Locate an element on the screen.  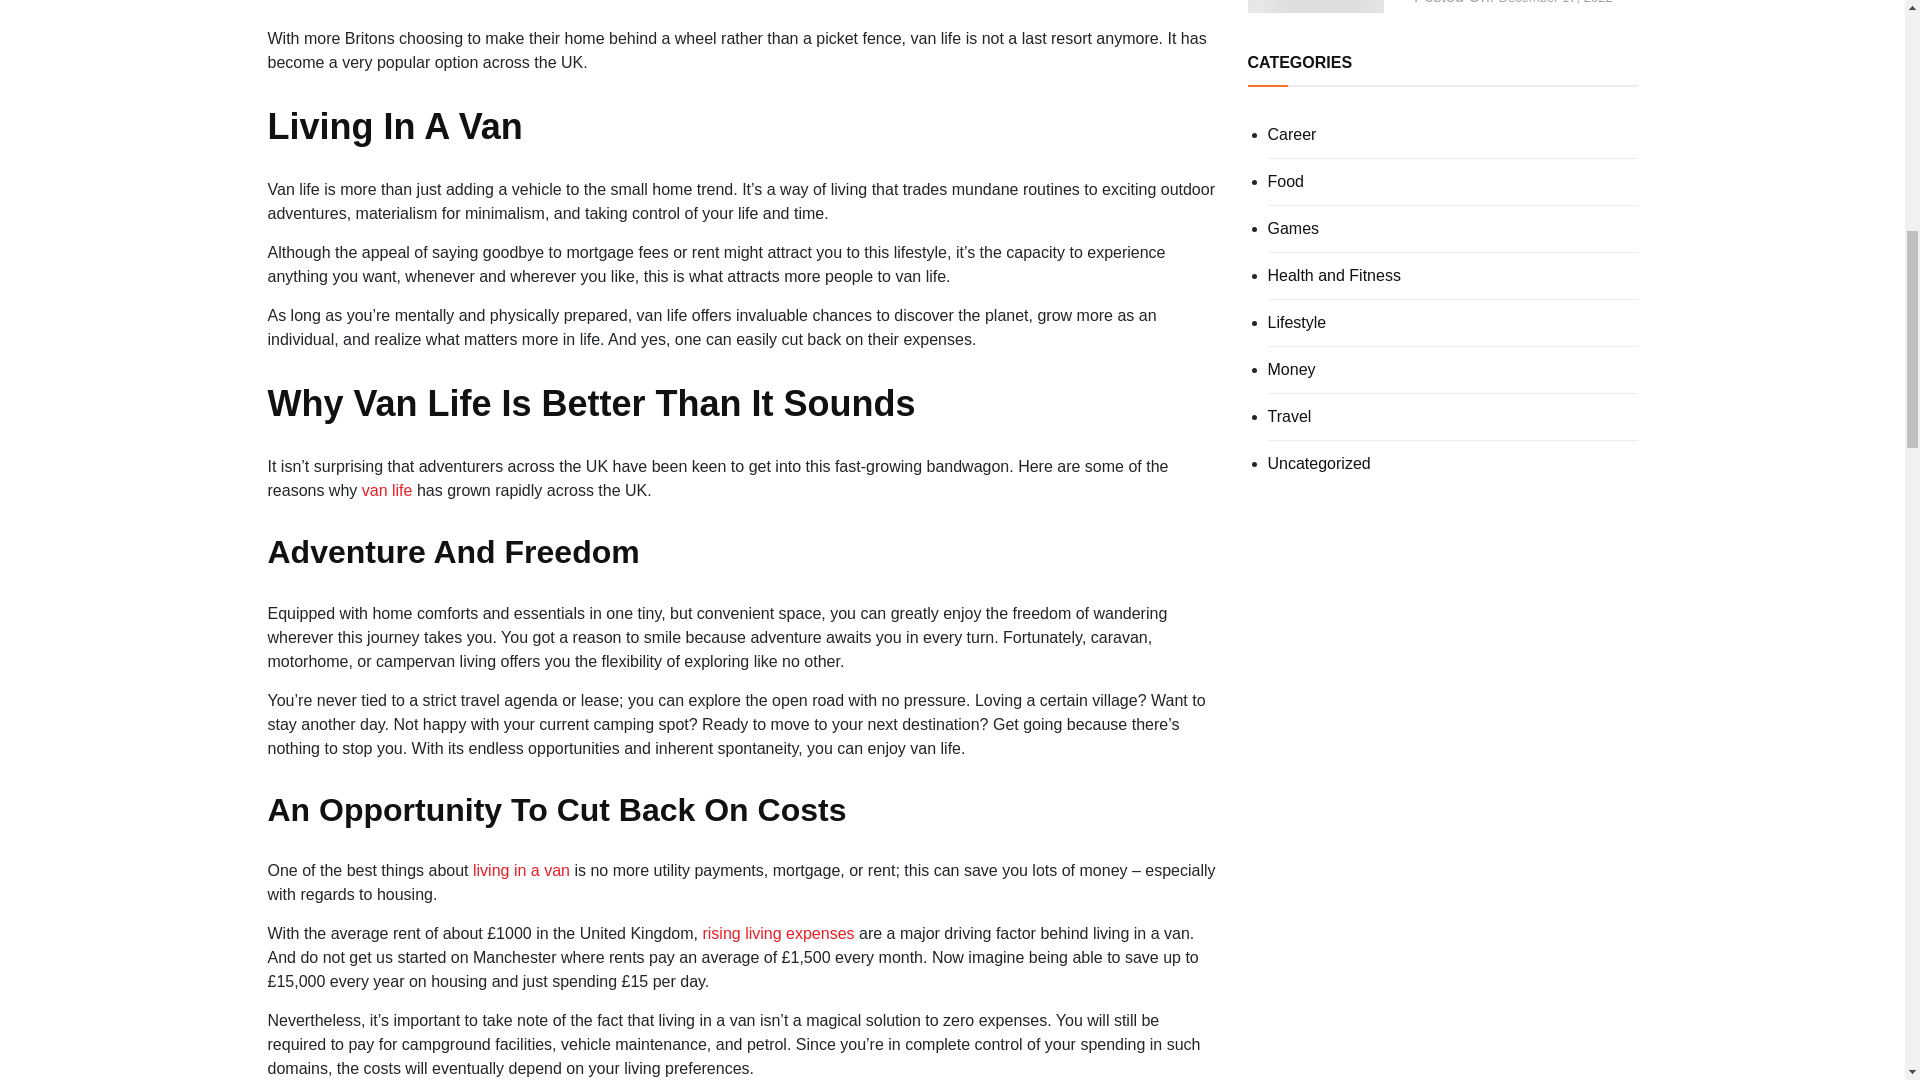
living in a van is located at coordinates (521, 870).